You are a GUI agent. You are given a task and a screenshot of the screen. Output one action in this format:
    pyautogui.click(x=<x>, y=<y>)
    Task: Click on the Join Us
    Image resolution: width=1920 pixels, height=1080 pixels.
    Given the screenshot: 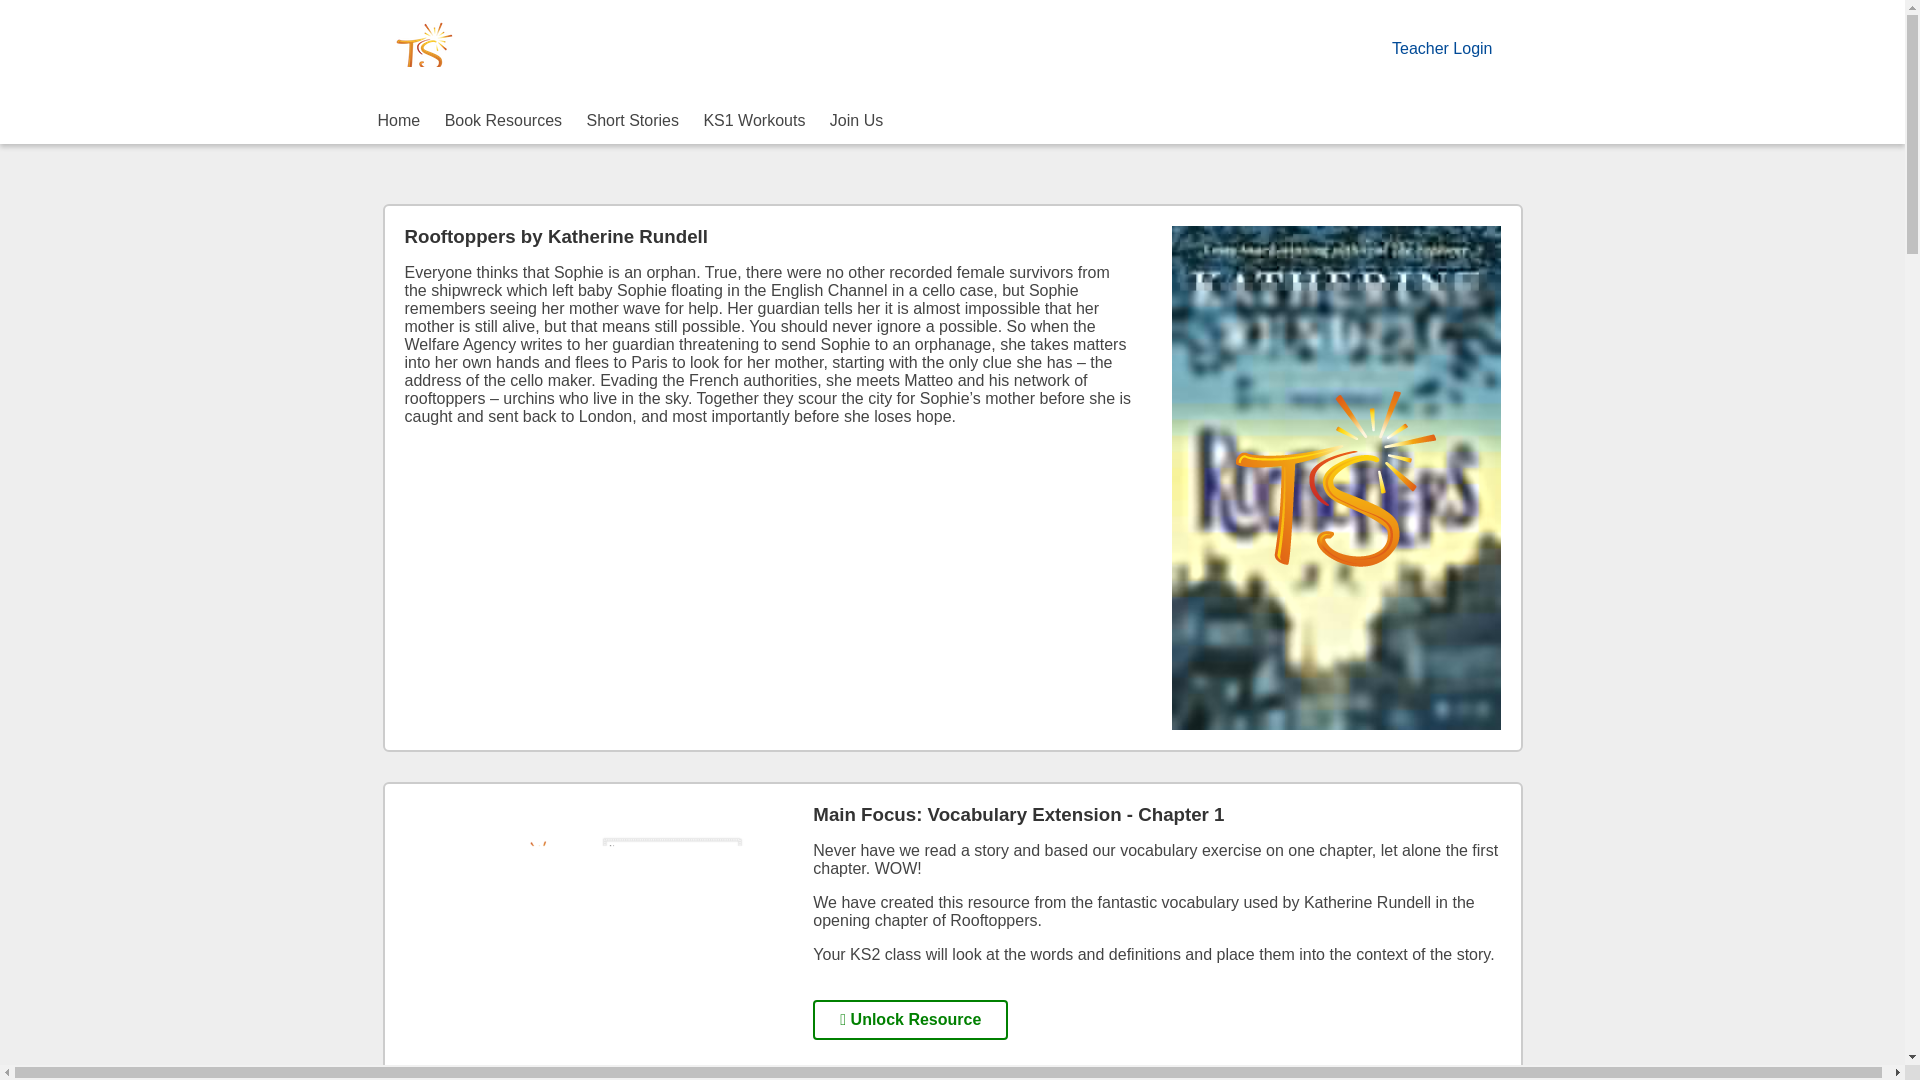 What is the action you would take?
    pyautogui.click(x=856, y=120)
    